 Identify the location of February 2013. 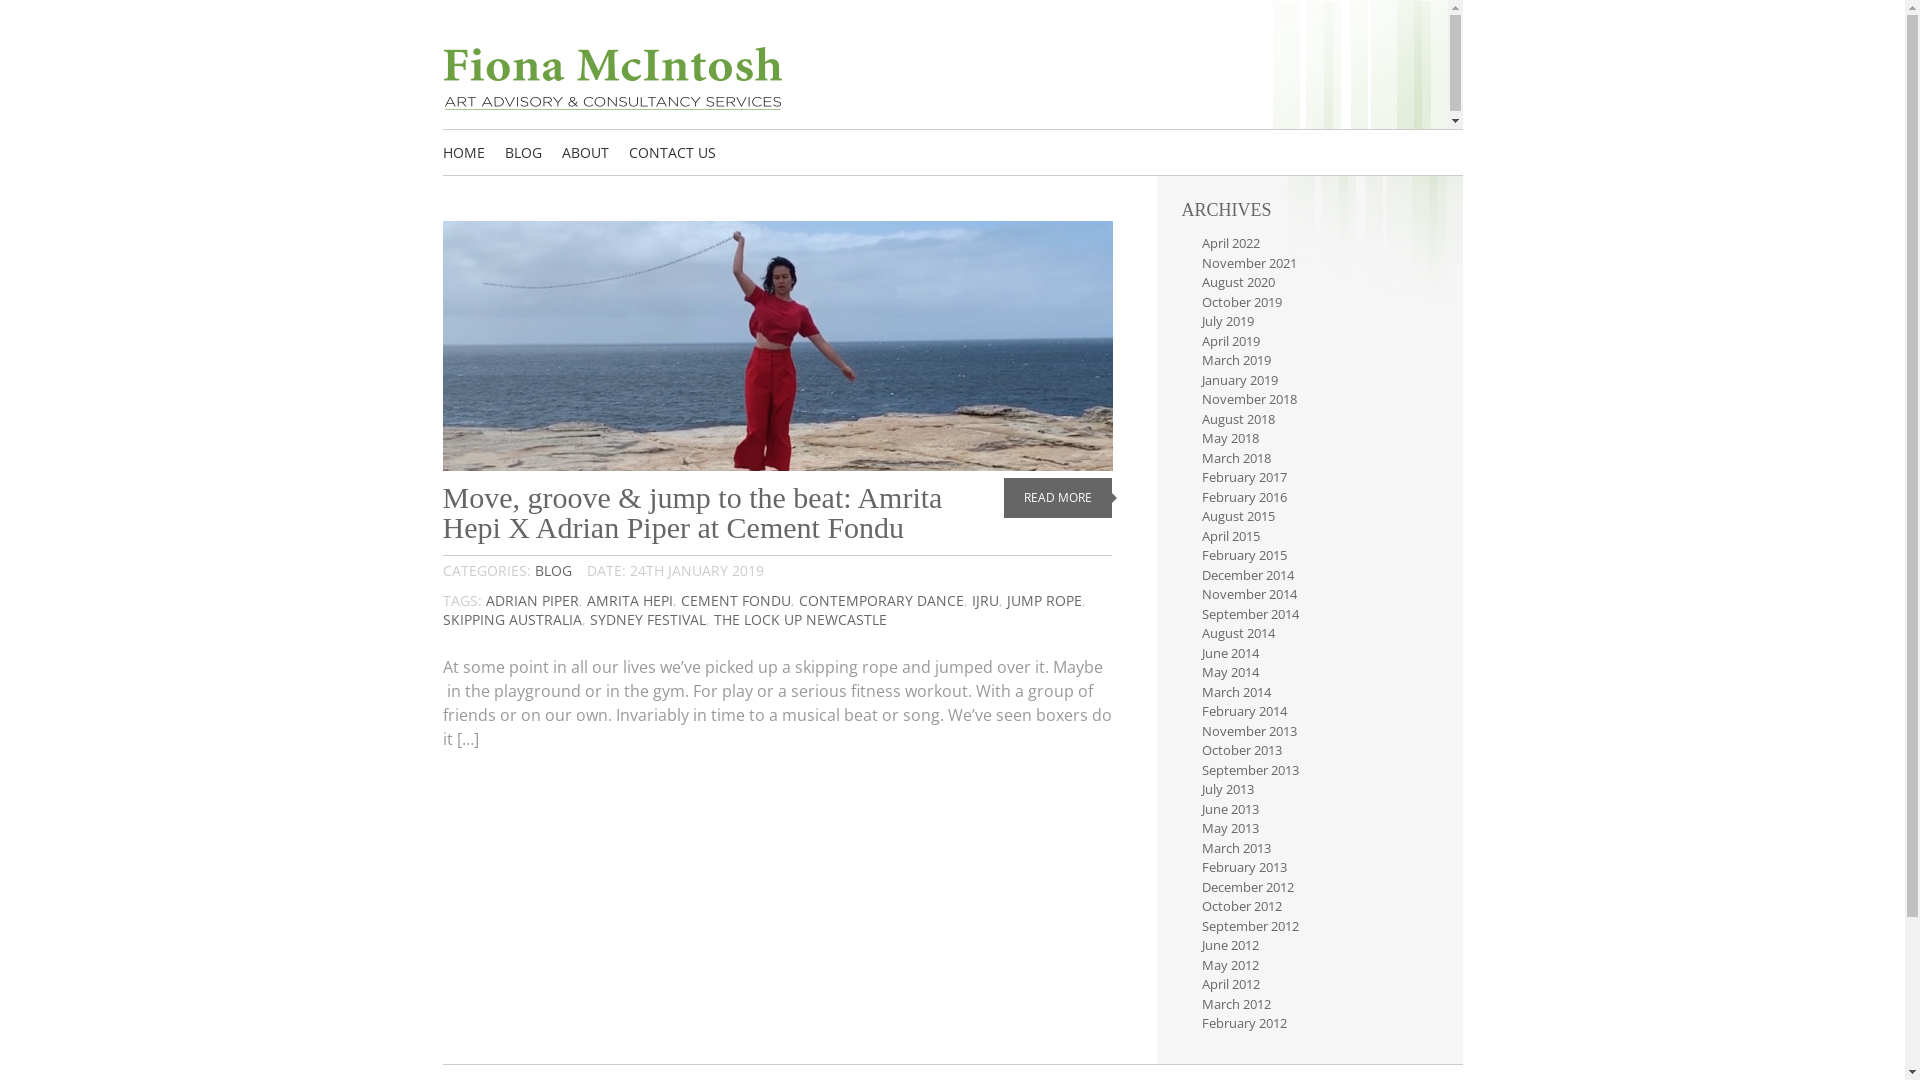
(1244, 867).